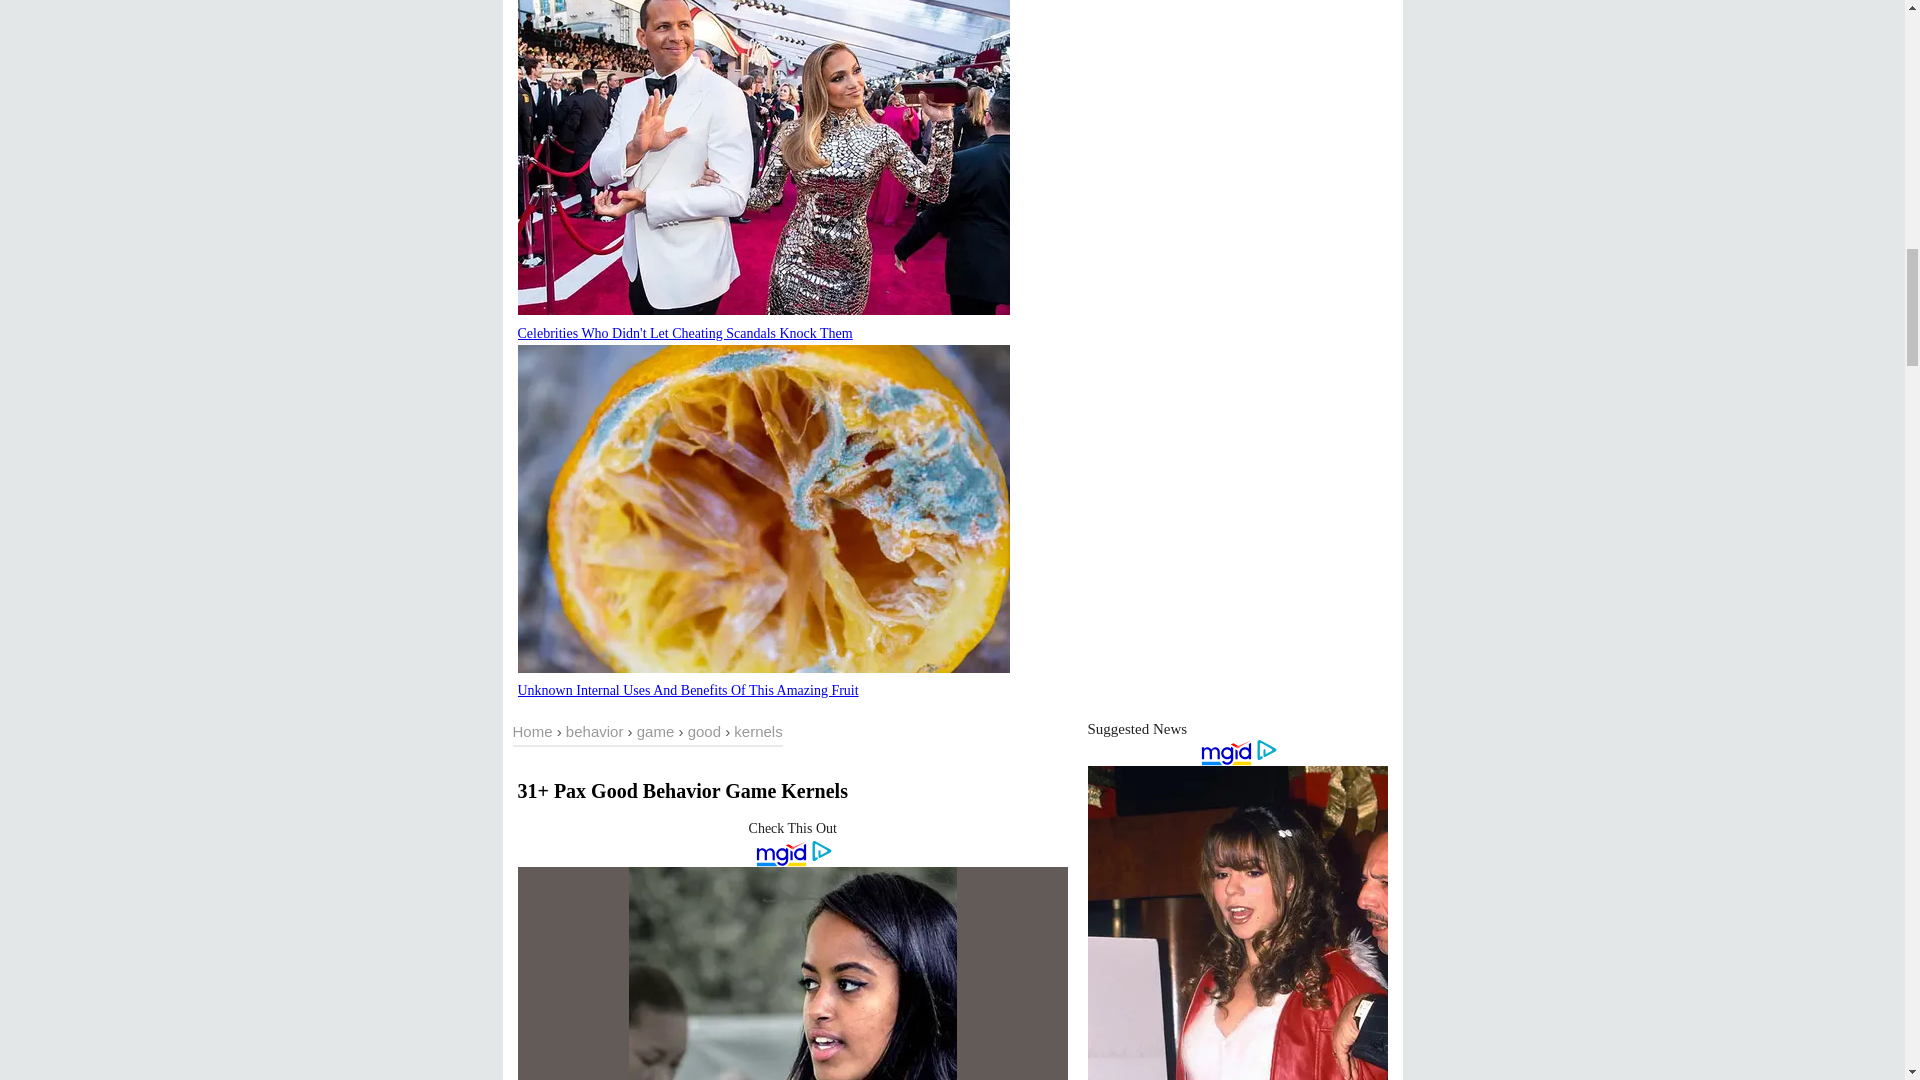 The height and width of the screenshot is (1080, 1920). I want to click on kernels, so click(757, 730).